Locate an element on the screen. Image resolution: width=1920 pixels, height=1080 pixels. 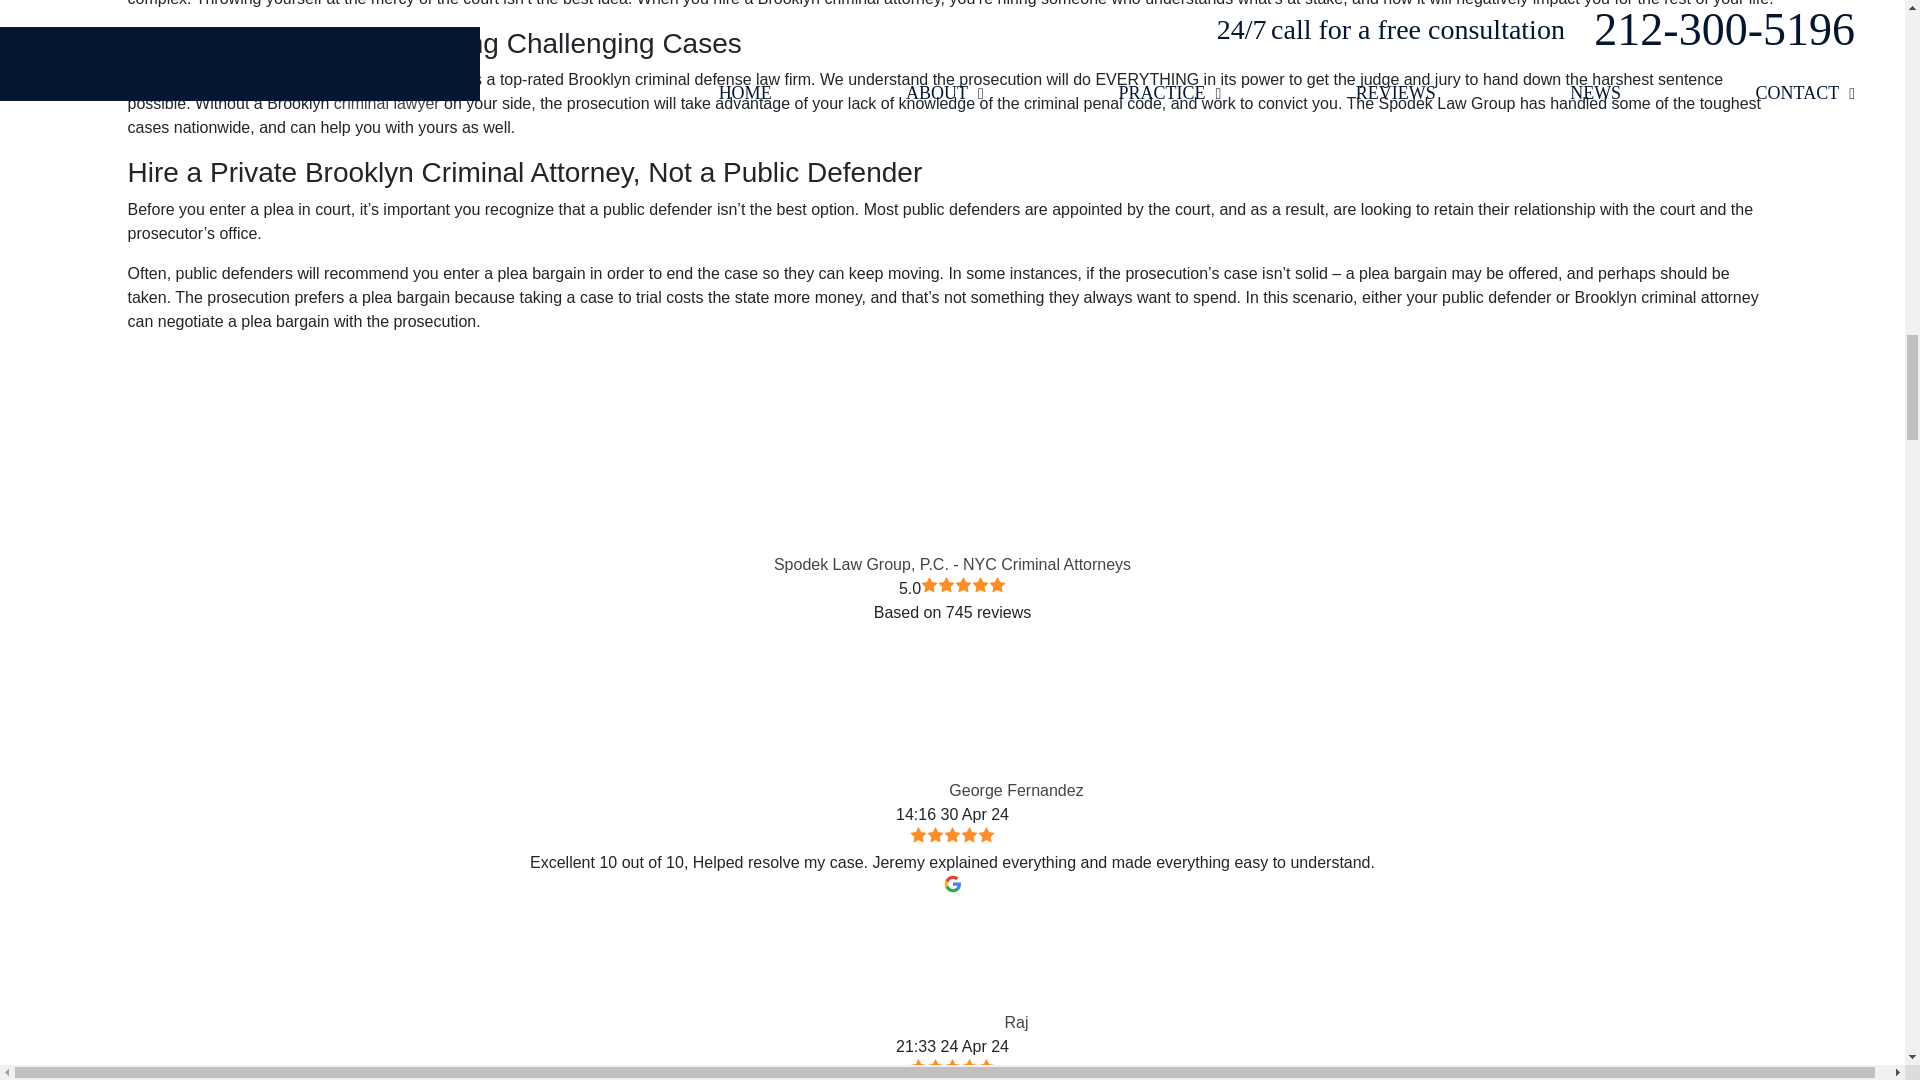
George Fernandez is located at coordinates (884, 732).